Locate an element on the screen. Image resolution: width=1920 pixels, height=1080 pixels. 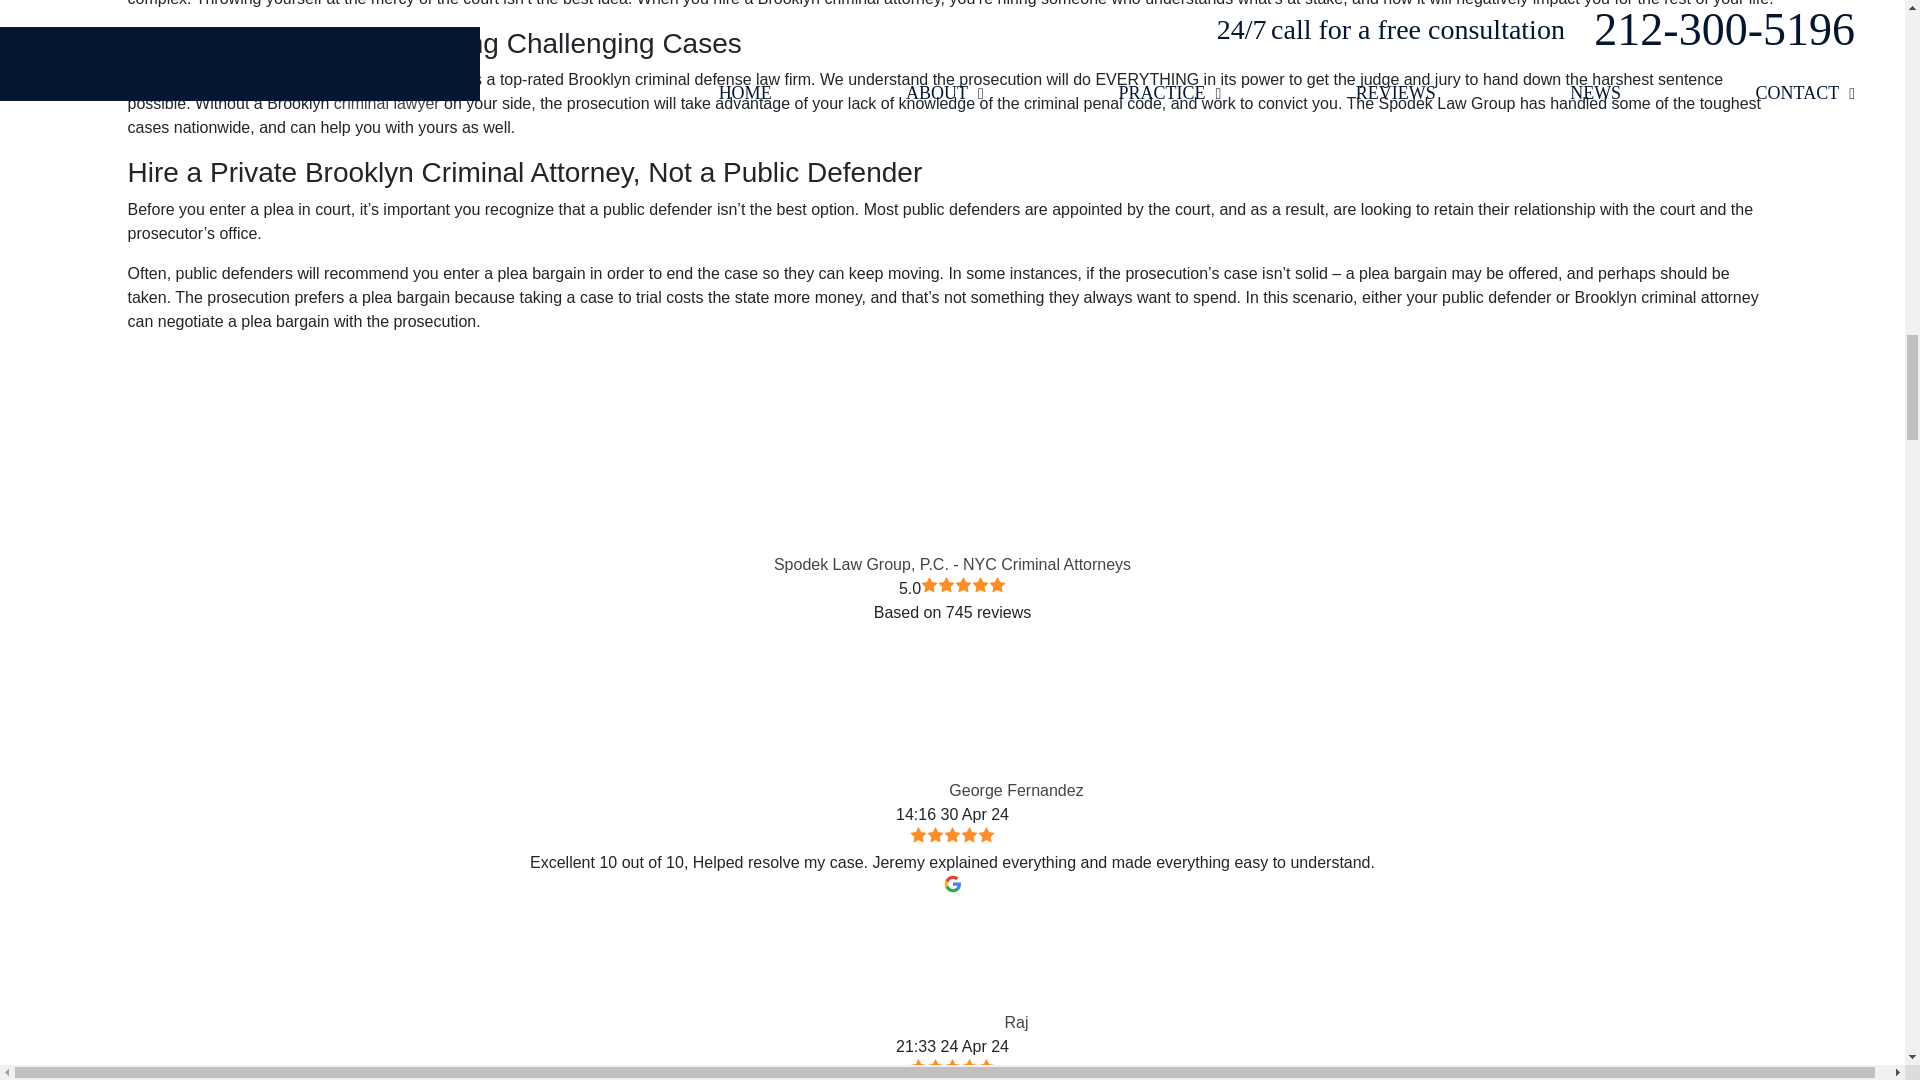
George Fernandez is located at coordinates (884, 732).